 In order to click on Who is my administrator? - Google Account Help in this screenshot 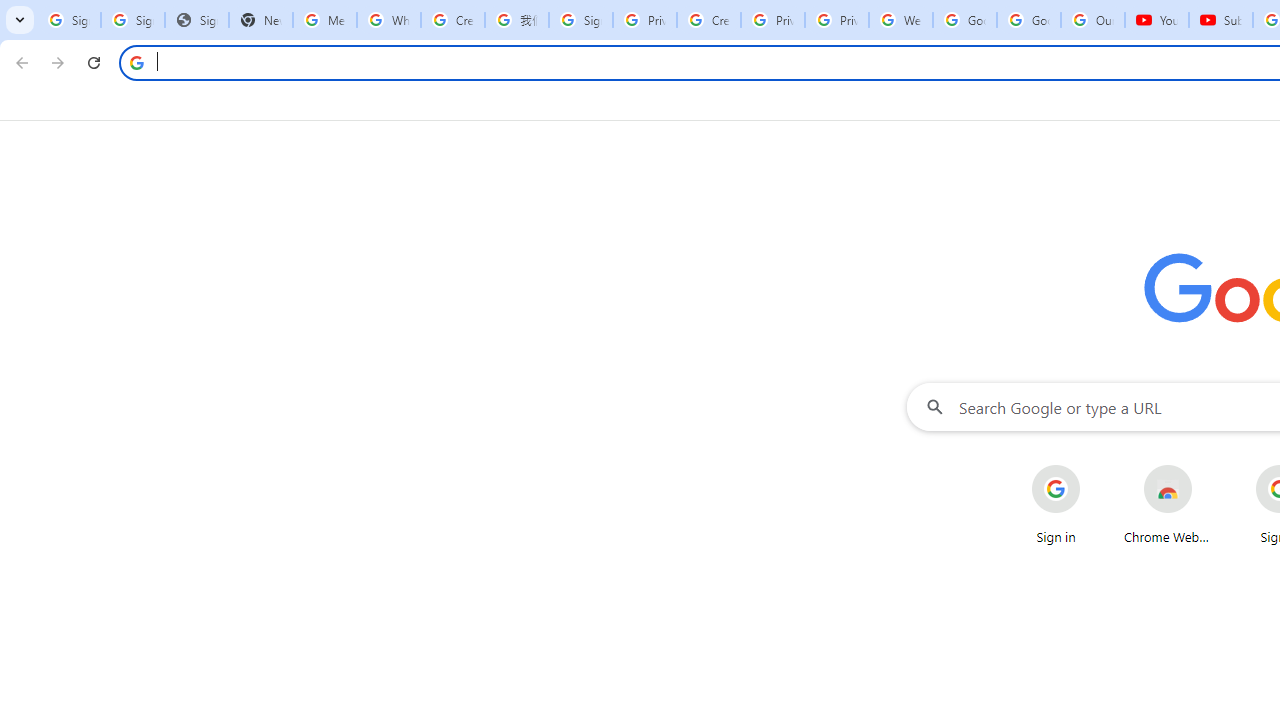, I will do `click(389, 20)`.